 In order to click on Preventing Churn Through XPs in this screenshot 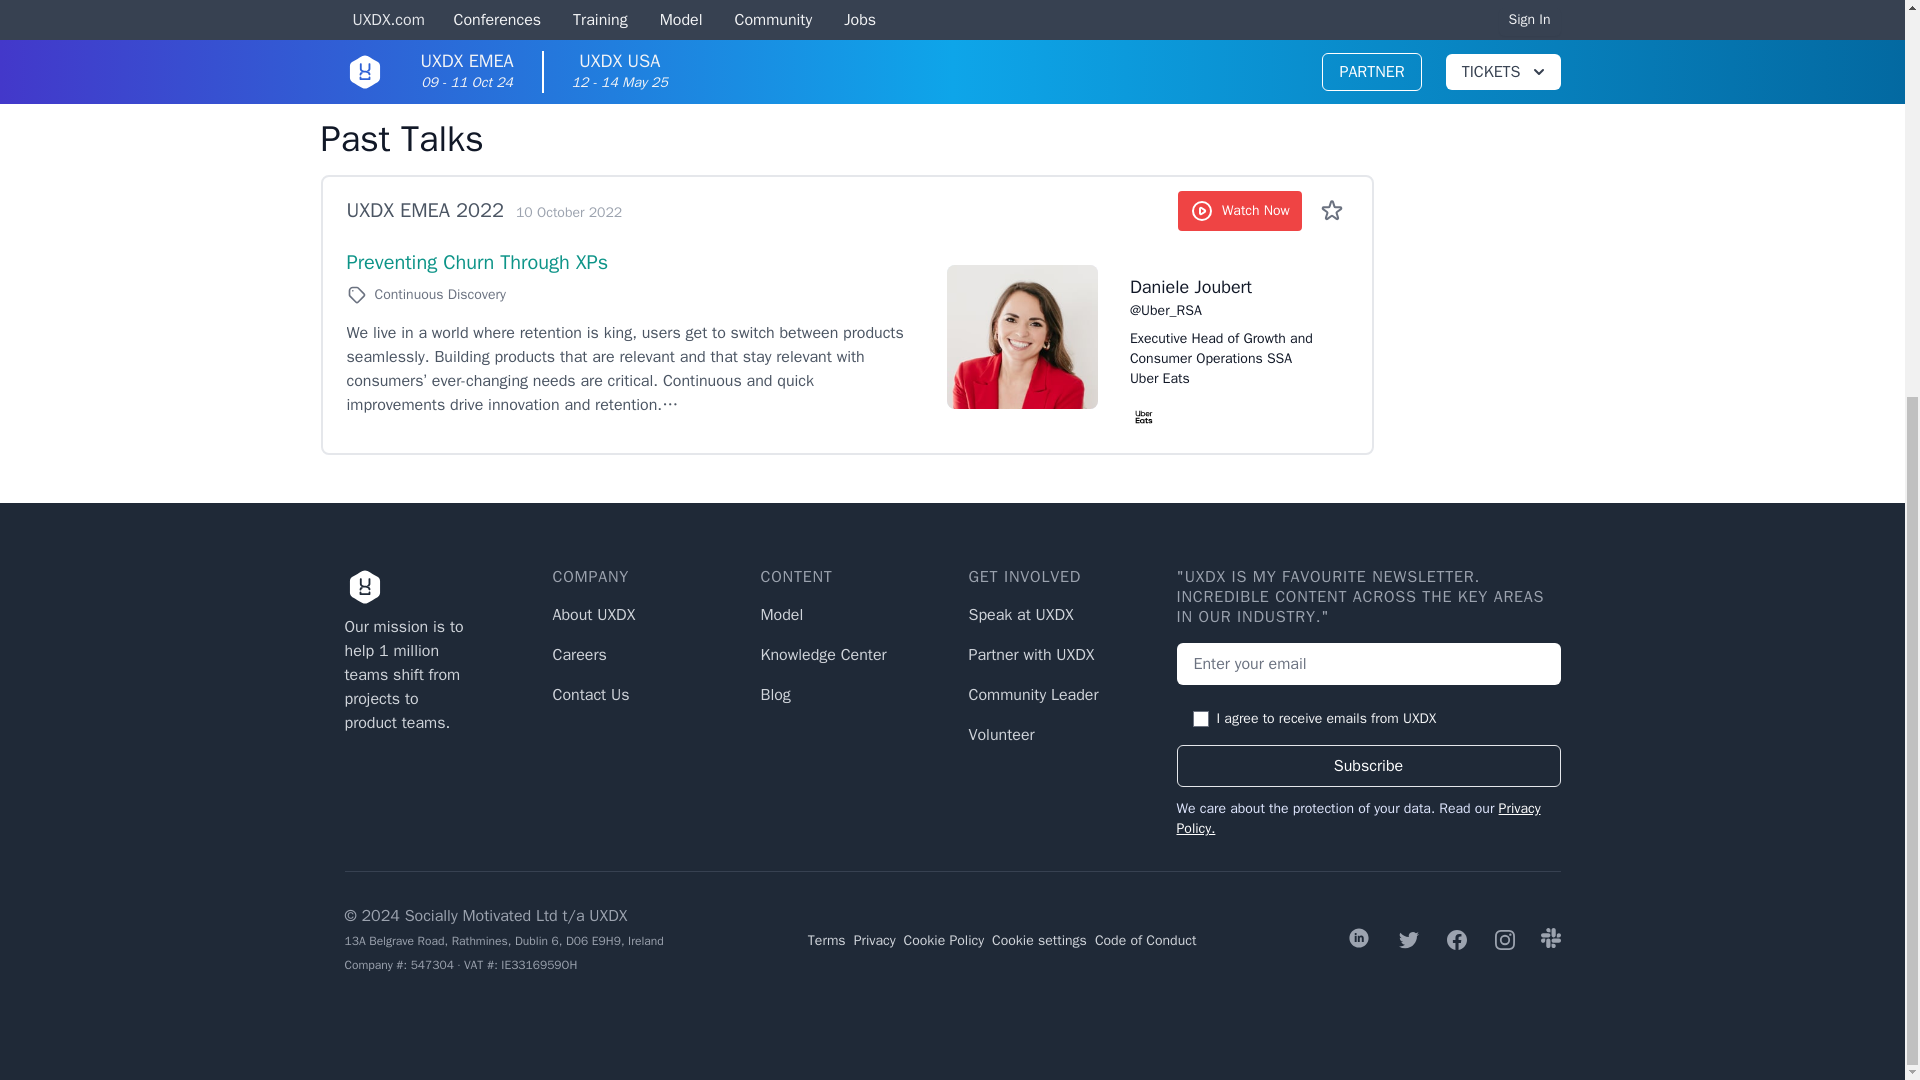, I will do `click(476, 262)`.